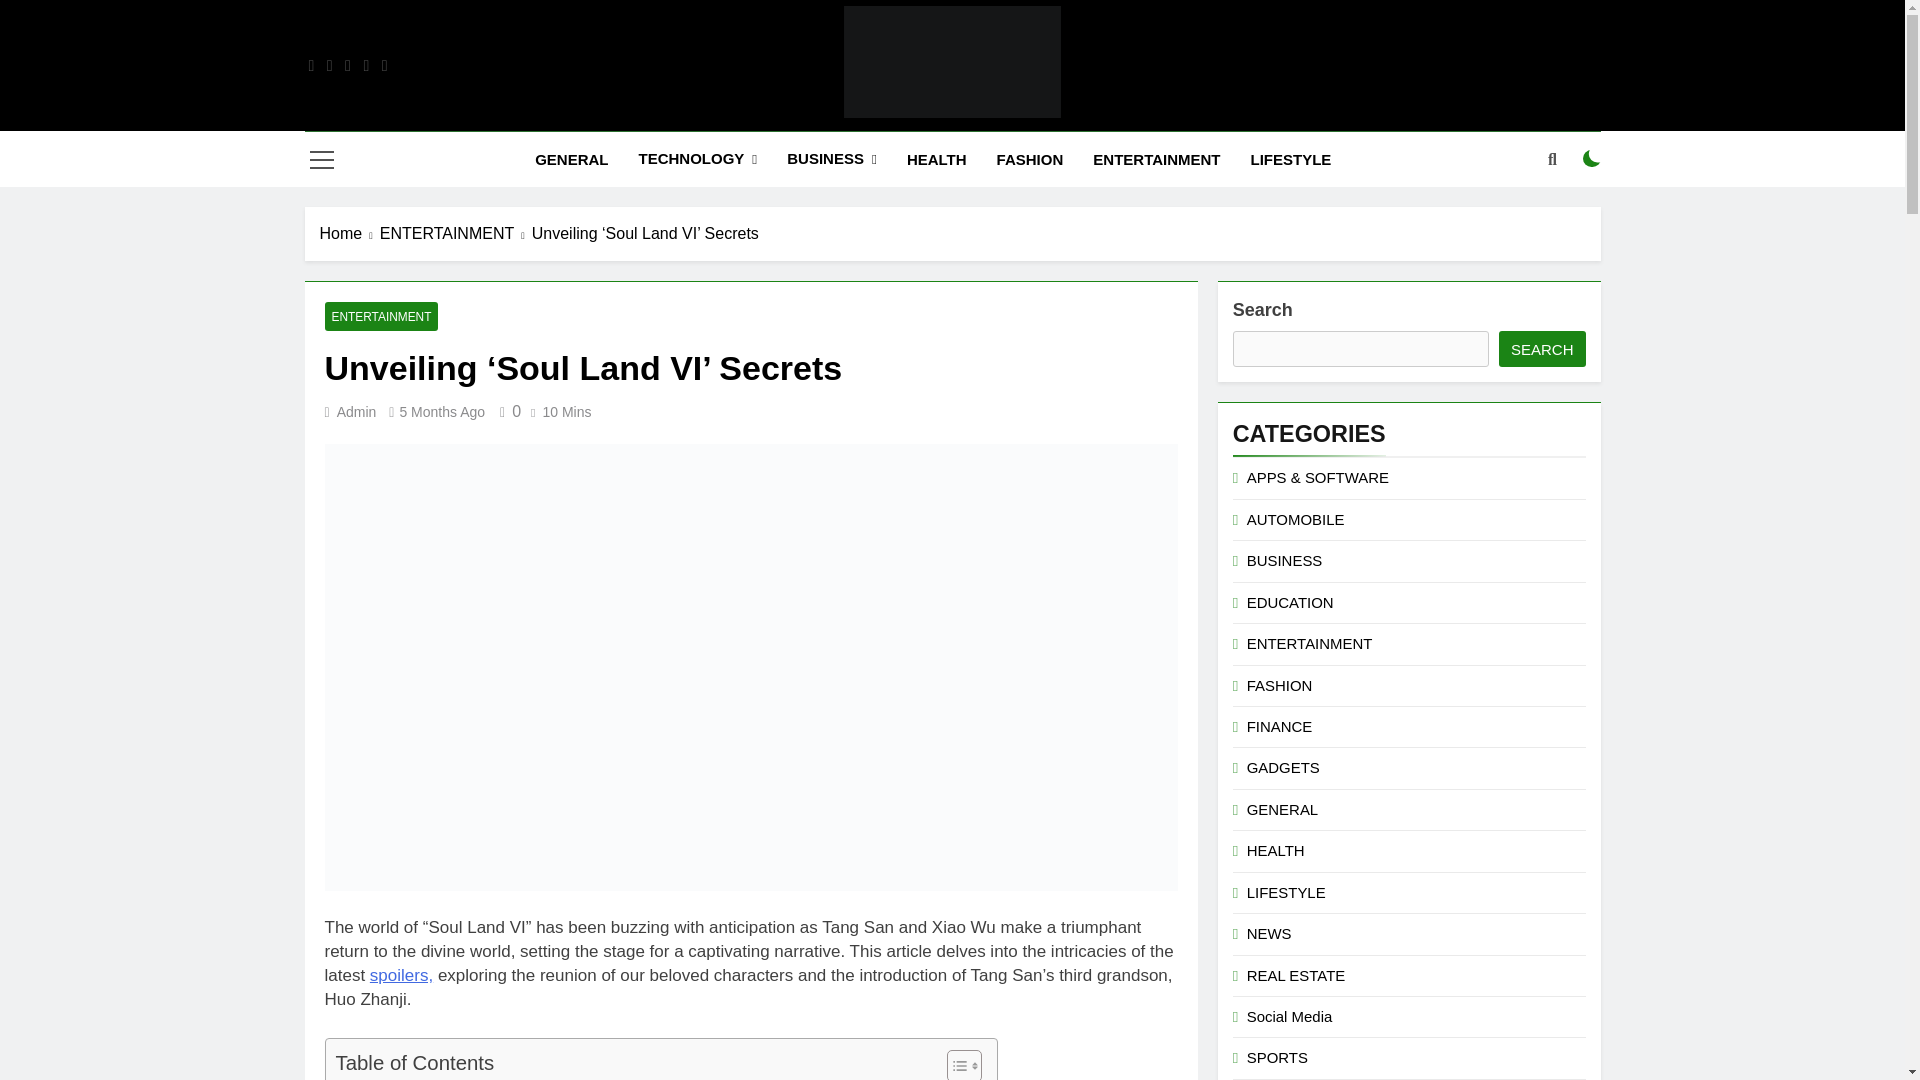 This screenshot has height=1080, width=1920. I want to click on ENTERTAINMENT, so click(456, 234).